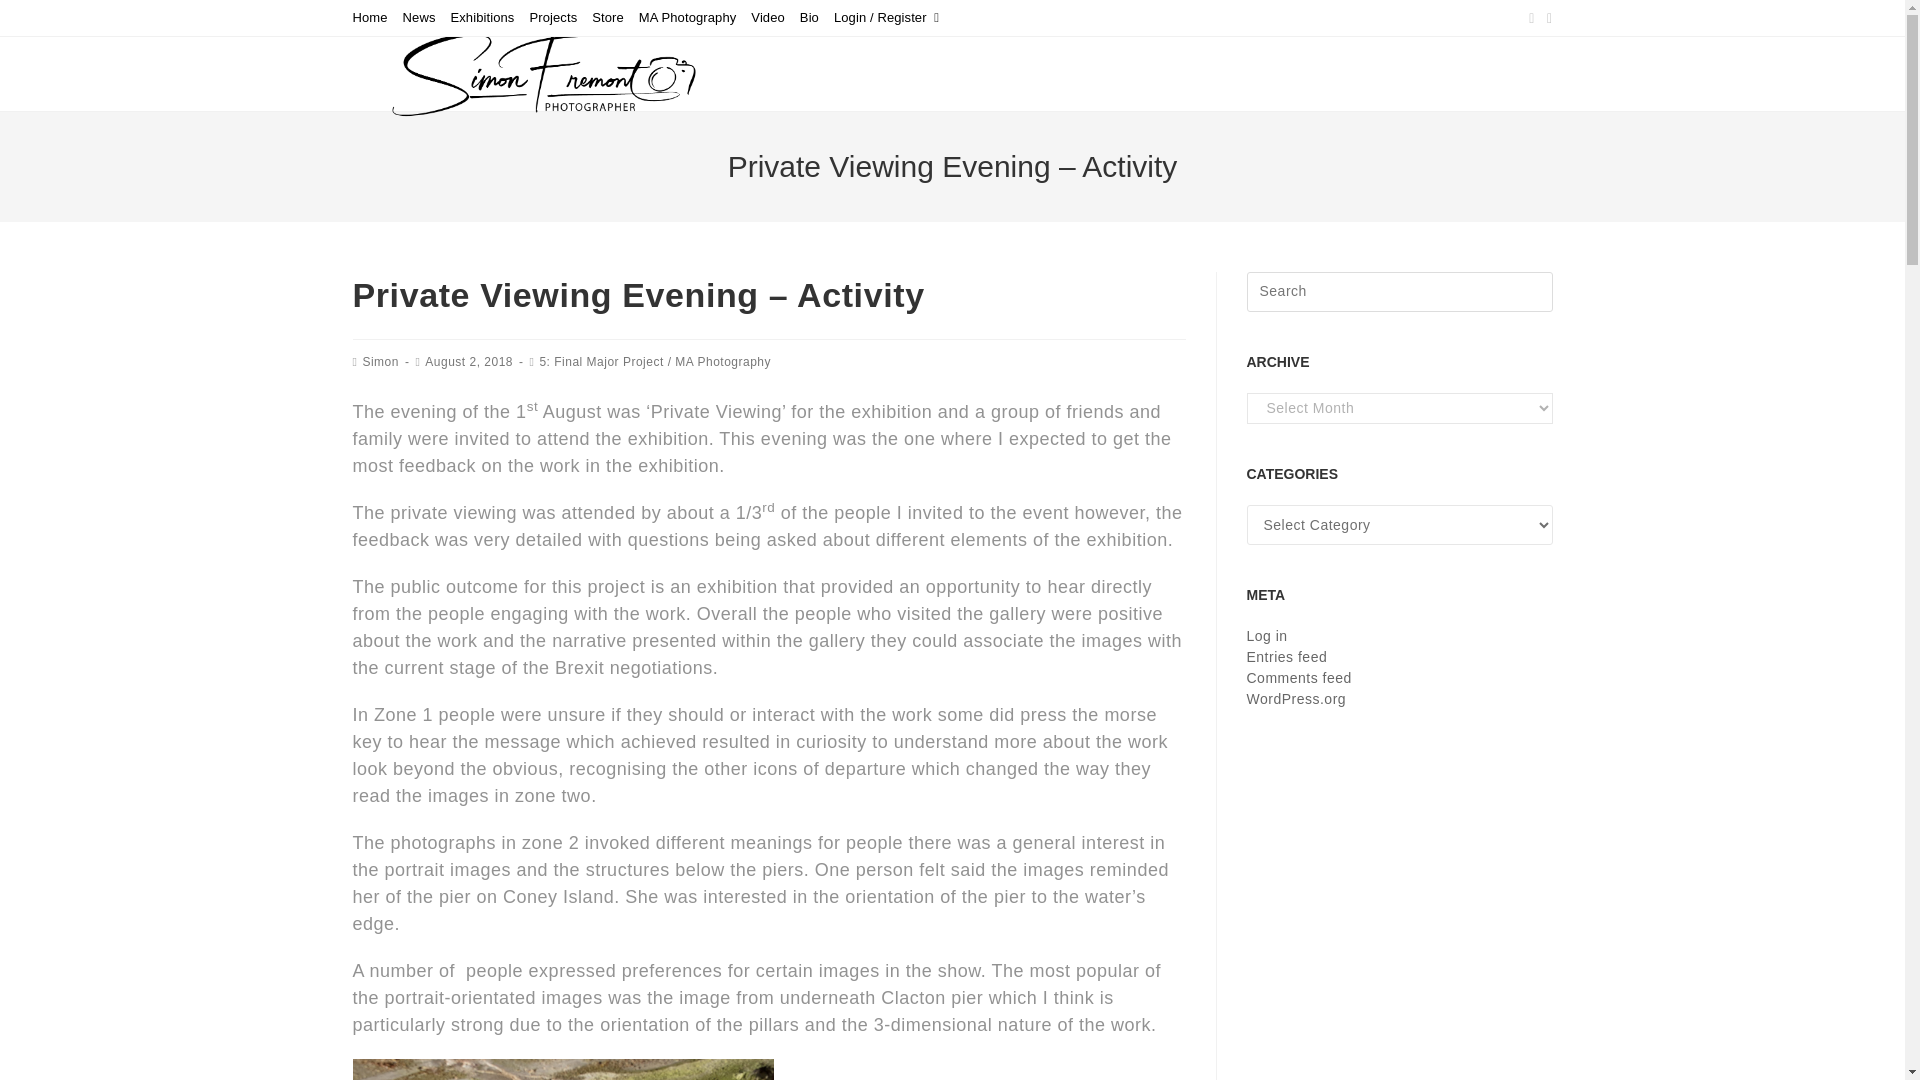 This screenshot has height=1080, width=1920. I want to click on Home, so click(369, 18).